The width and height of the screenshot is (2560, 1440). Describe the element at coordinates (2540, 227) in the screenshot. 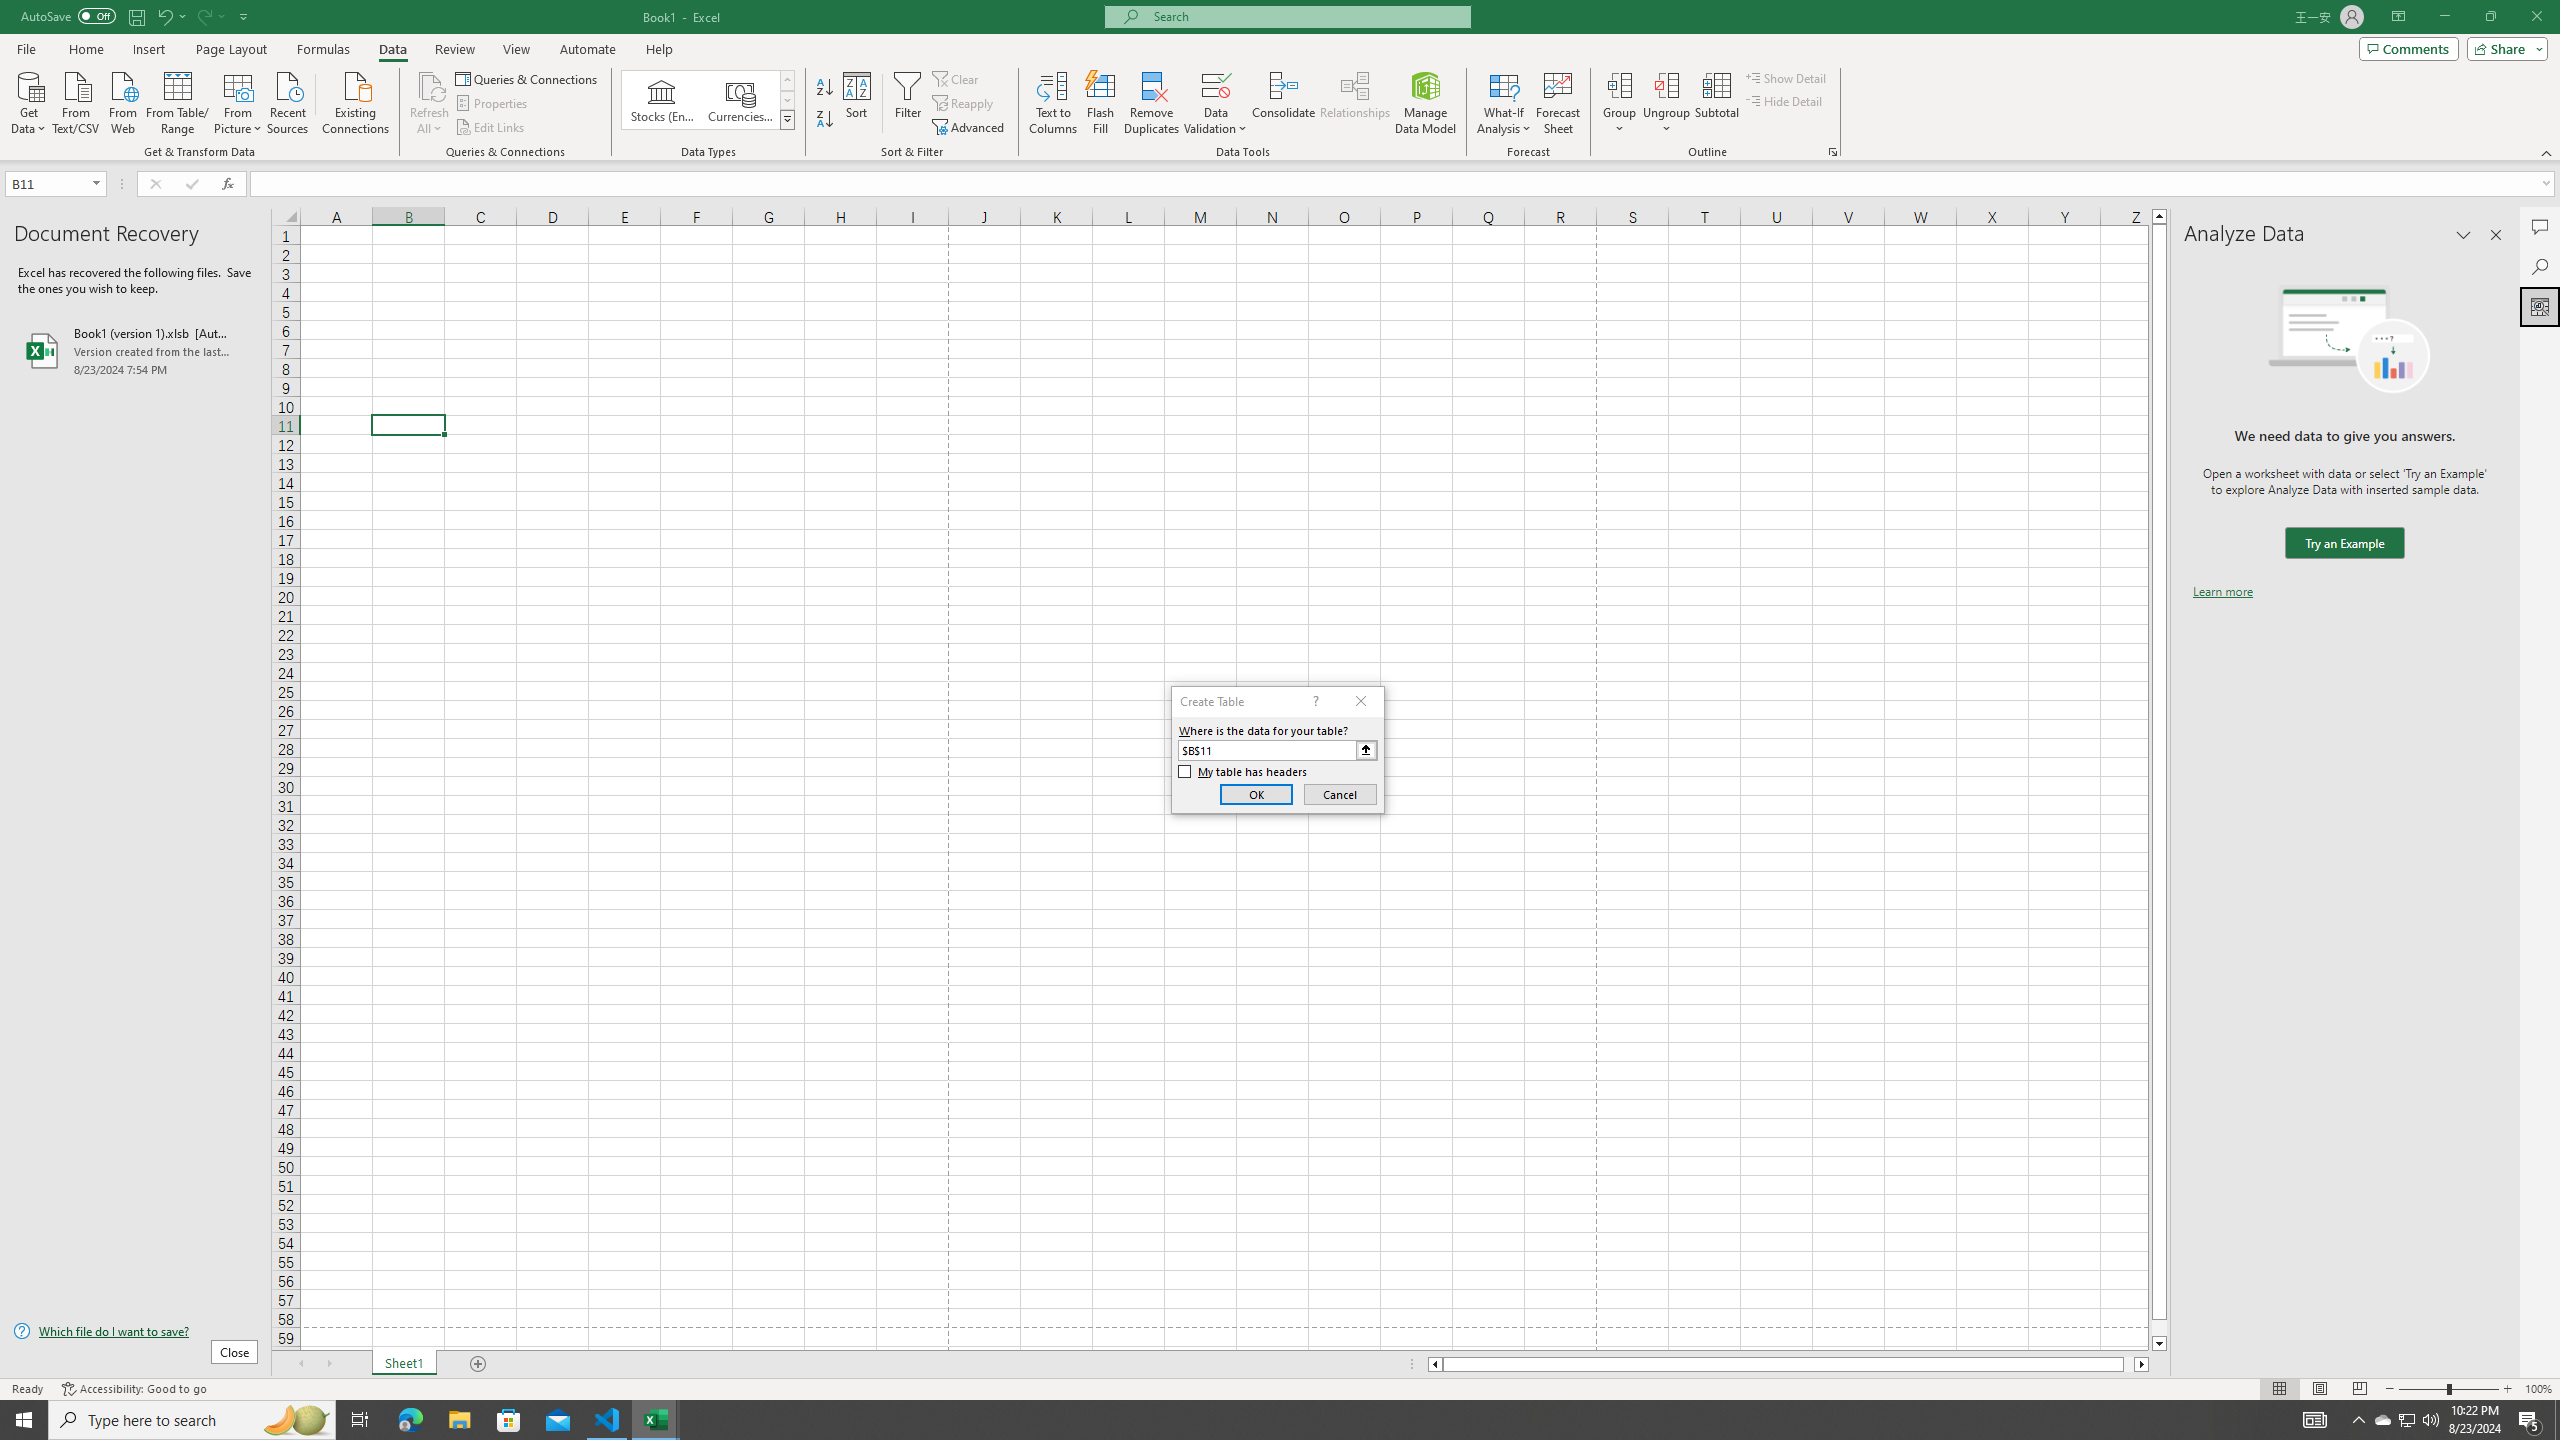

I see `Comments` at that location.